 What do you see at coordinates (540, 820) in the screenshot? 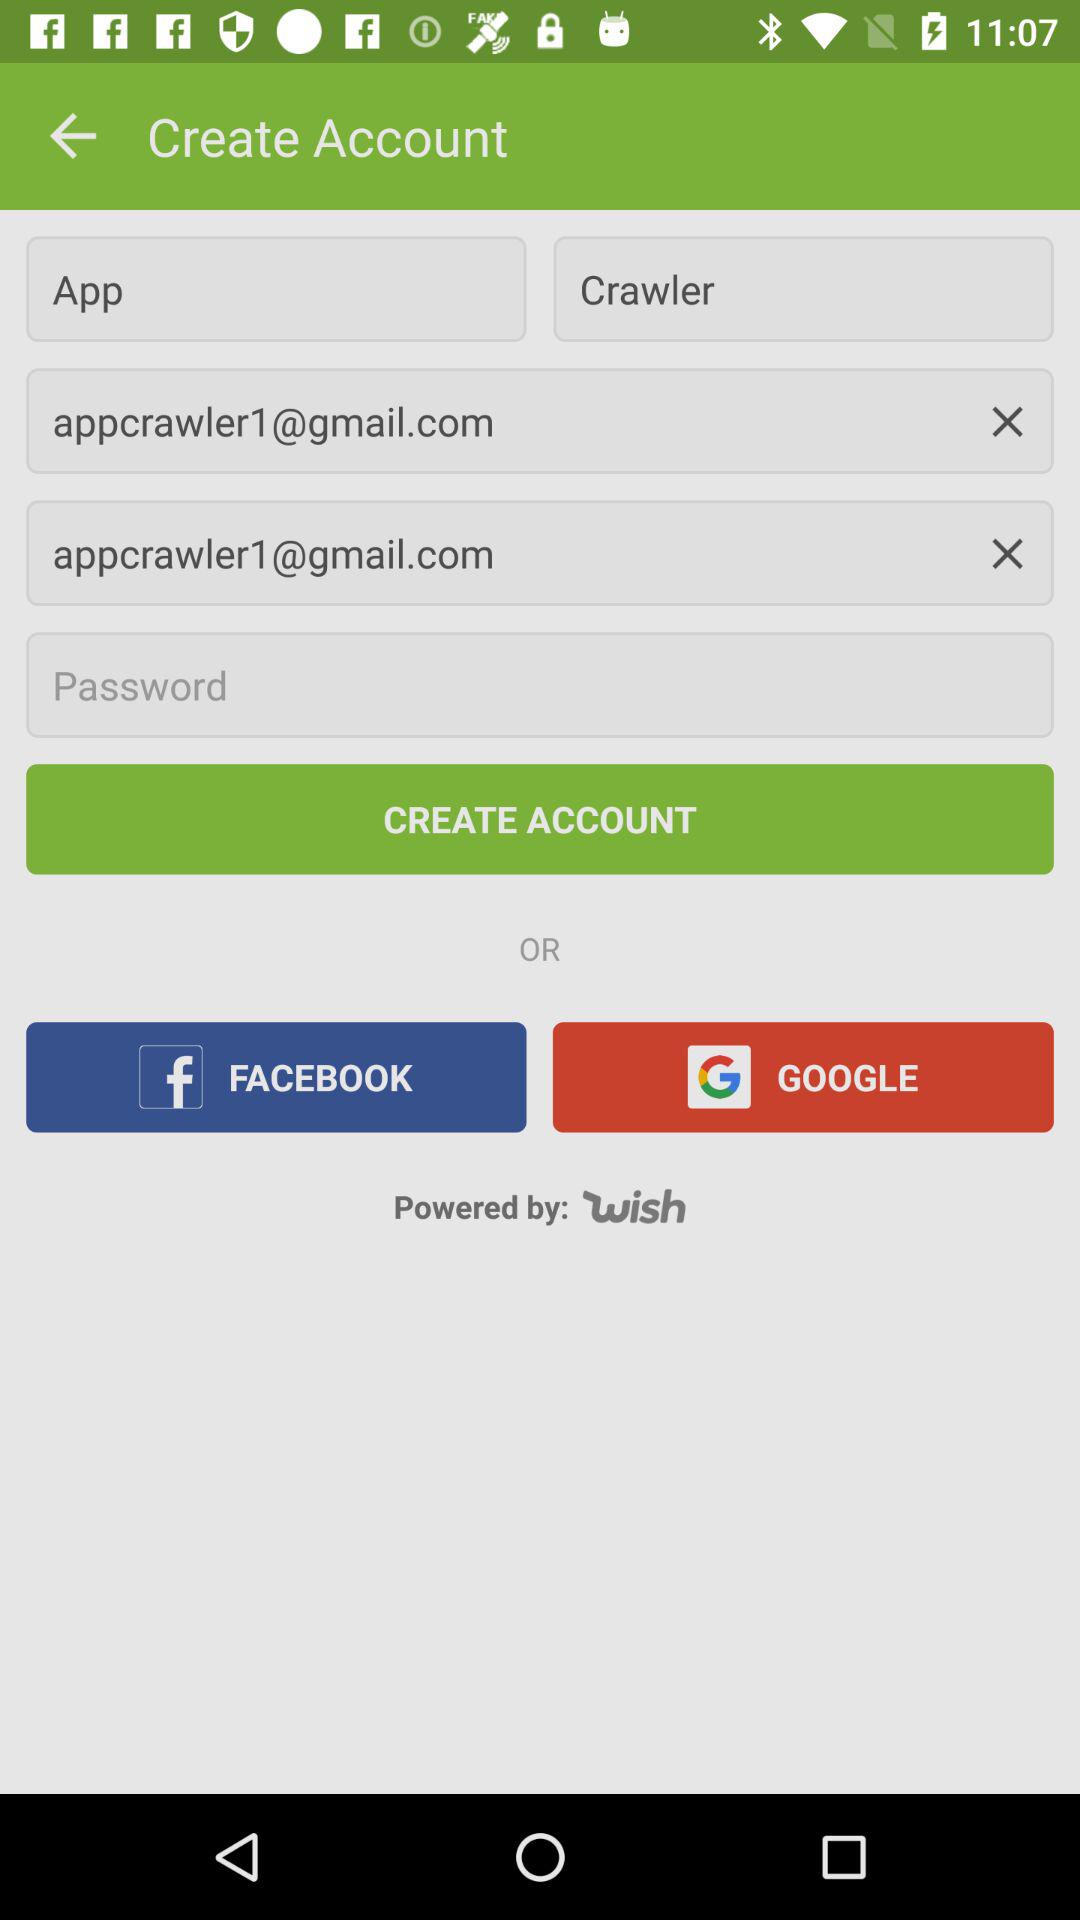
I see `select the create account` at bounding box center [540, 820].